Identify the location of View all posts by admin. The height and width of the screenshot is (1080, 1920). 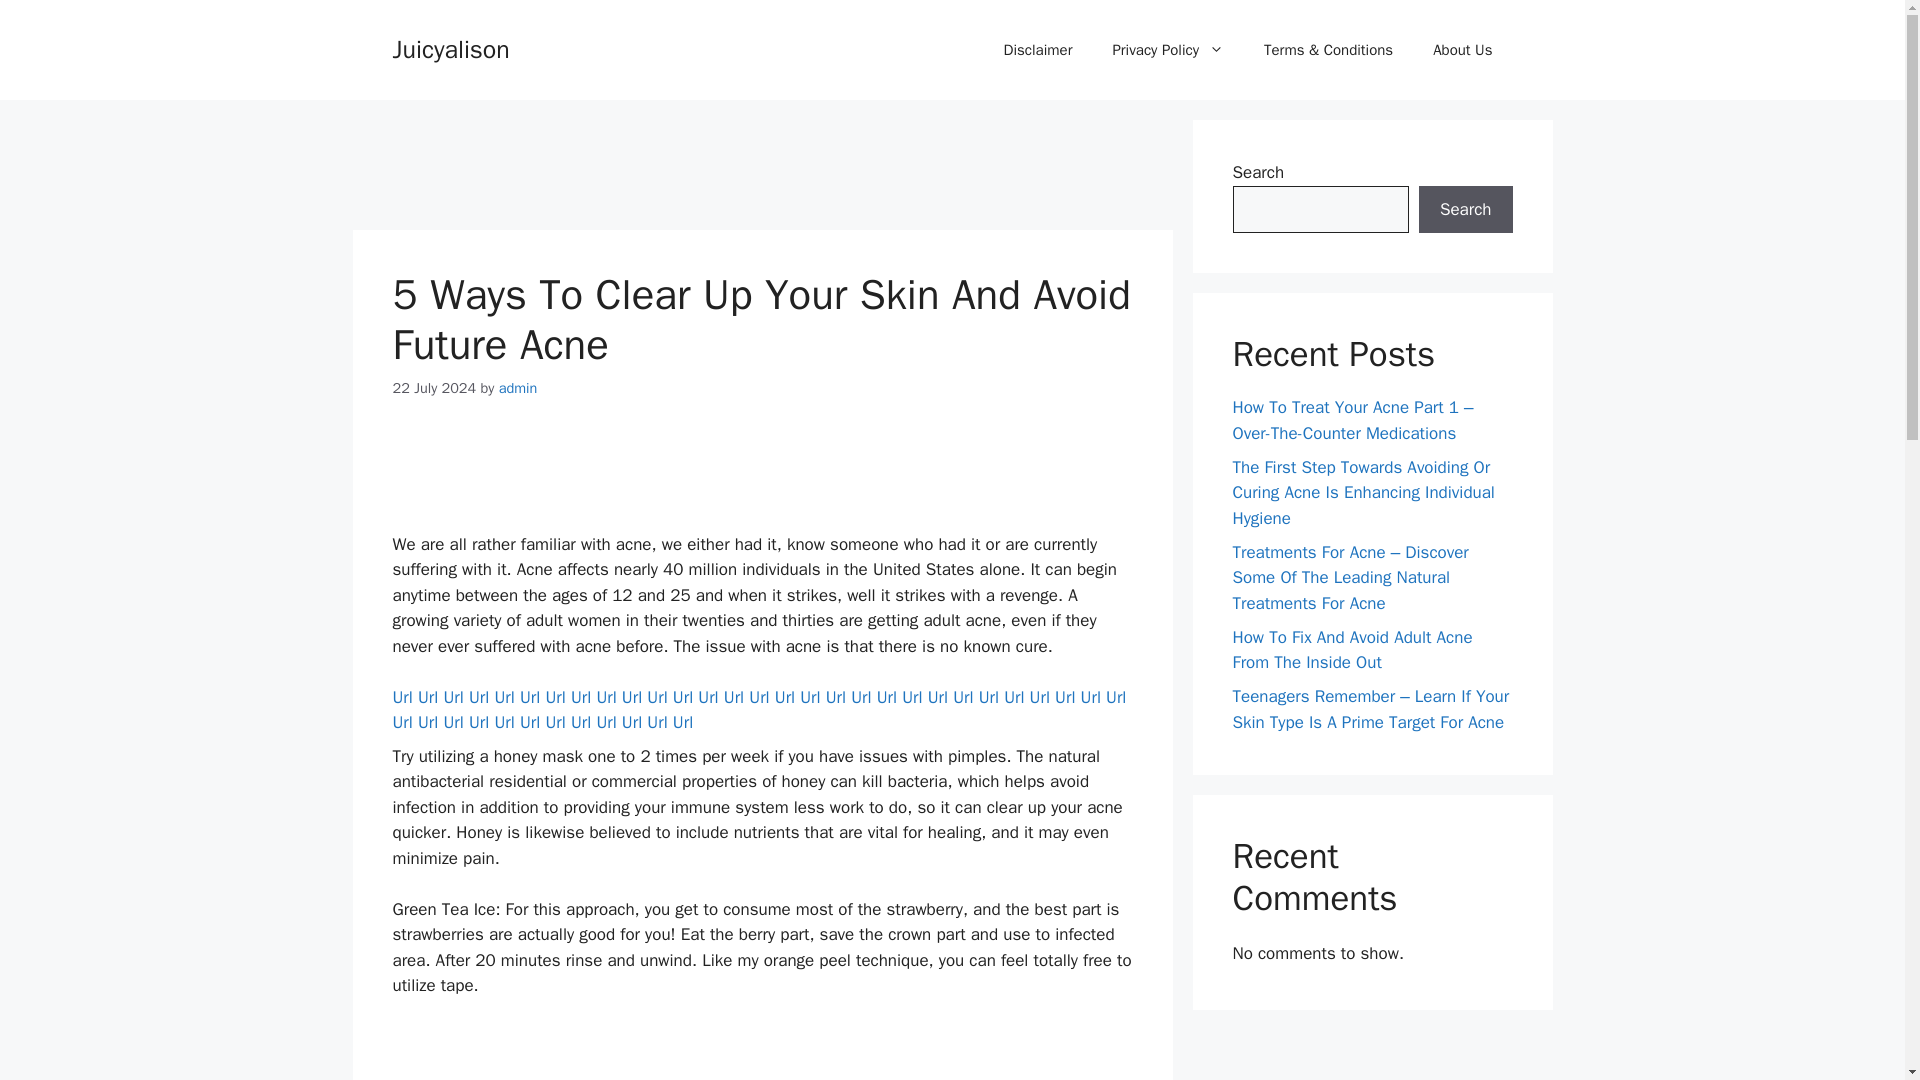
(518, 388).